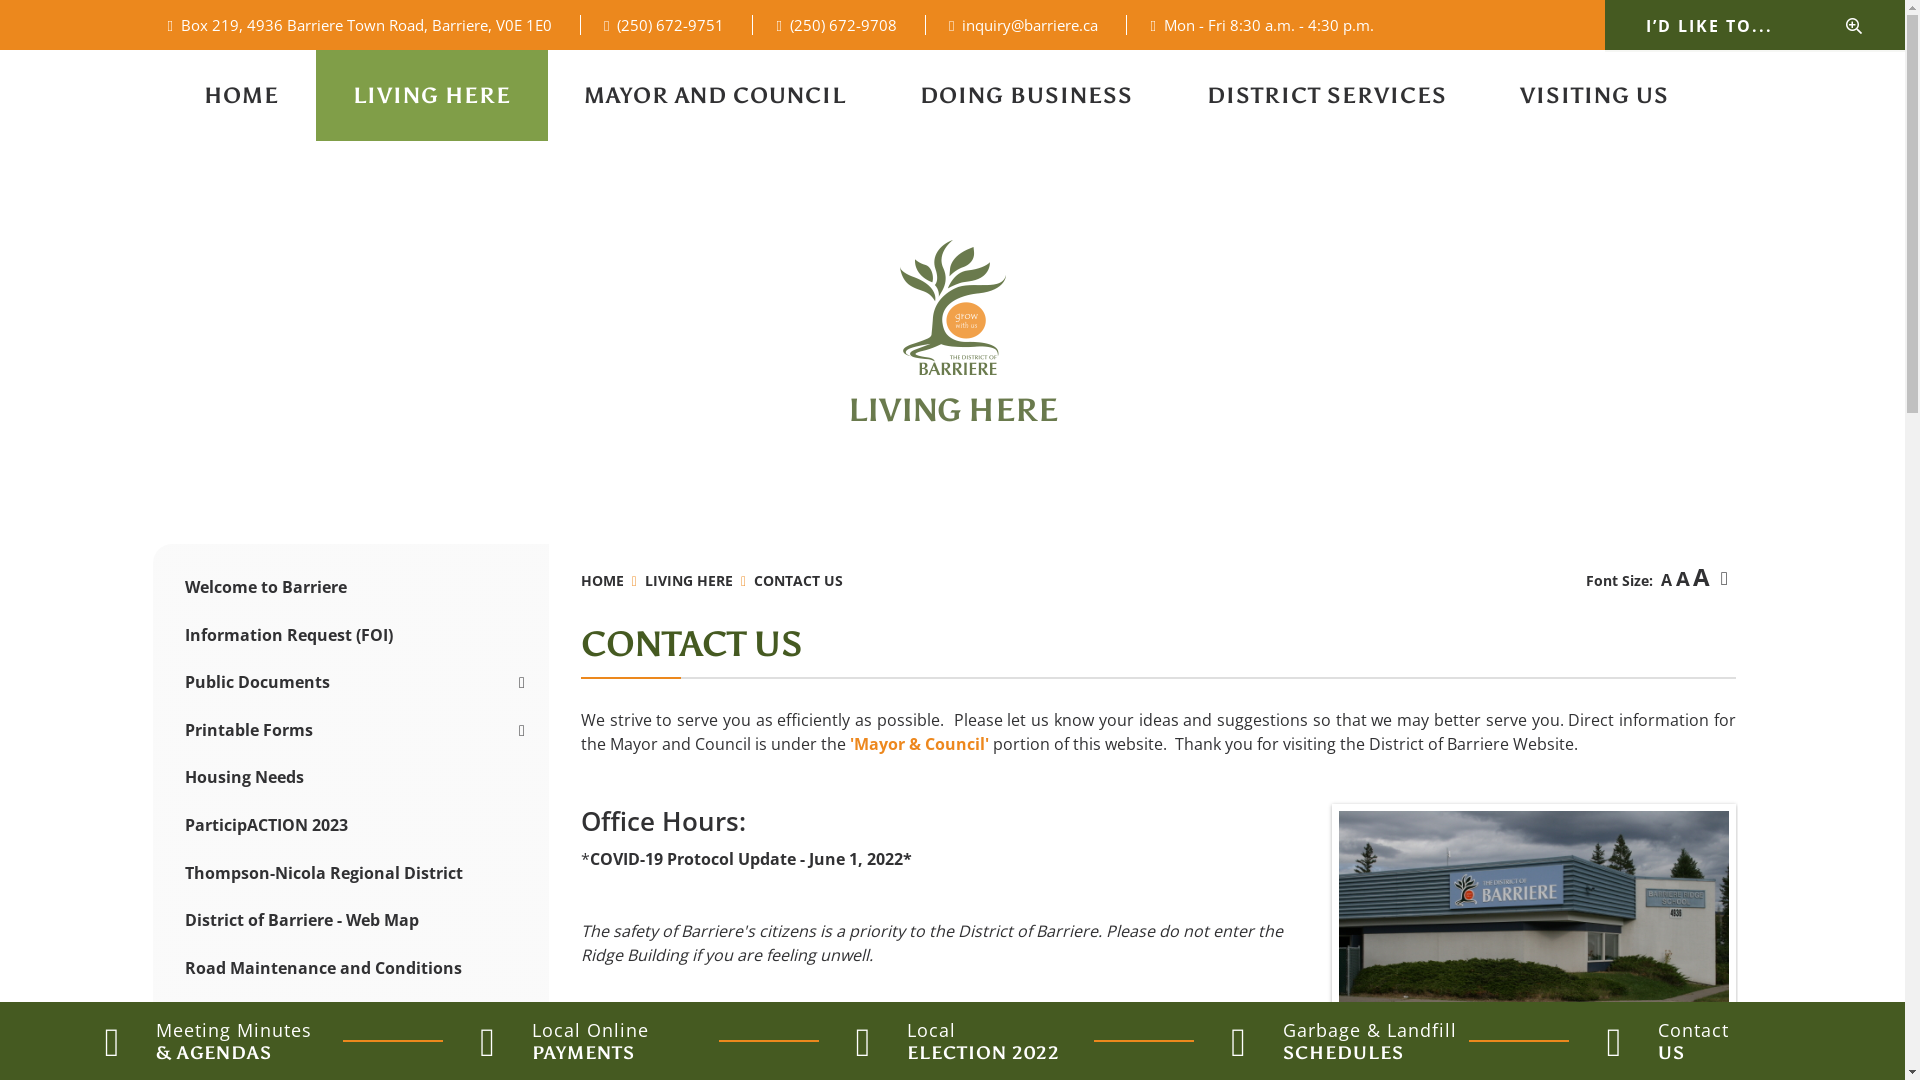 This screenshot has width=1920, height=1080. I want to click on Welcome to District of Barriere, so click(952, 308).